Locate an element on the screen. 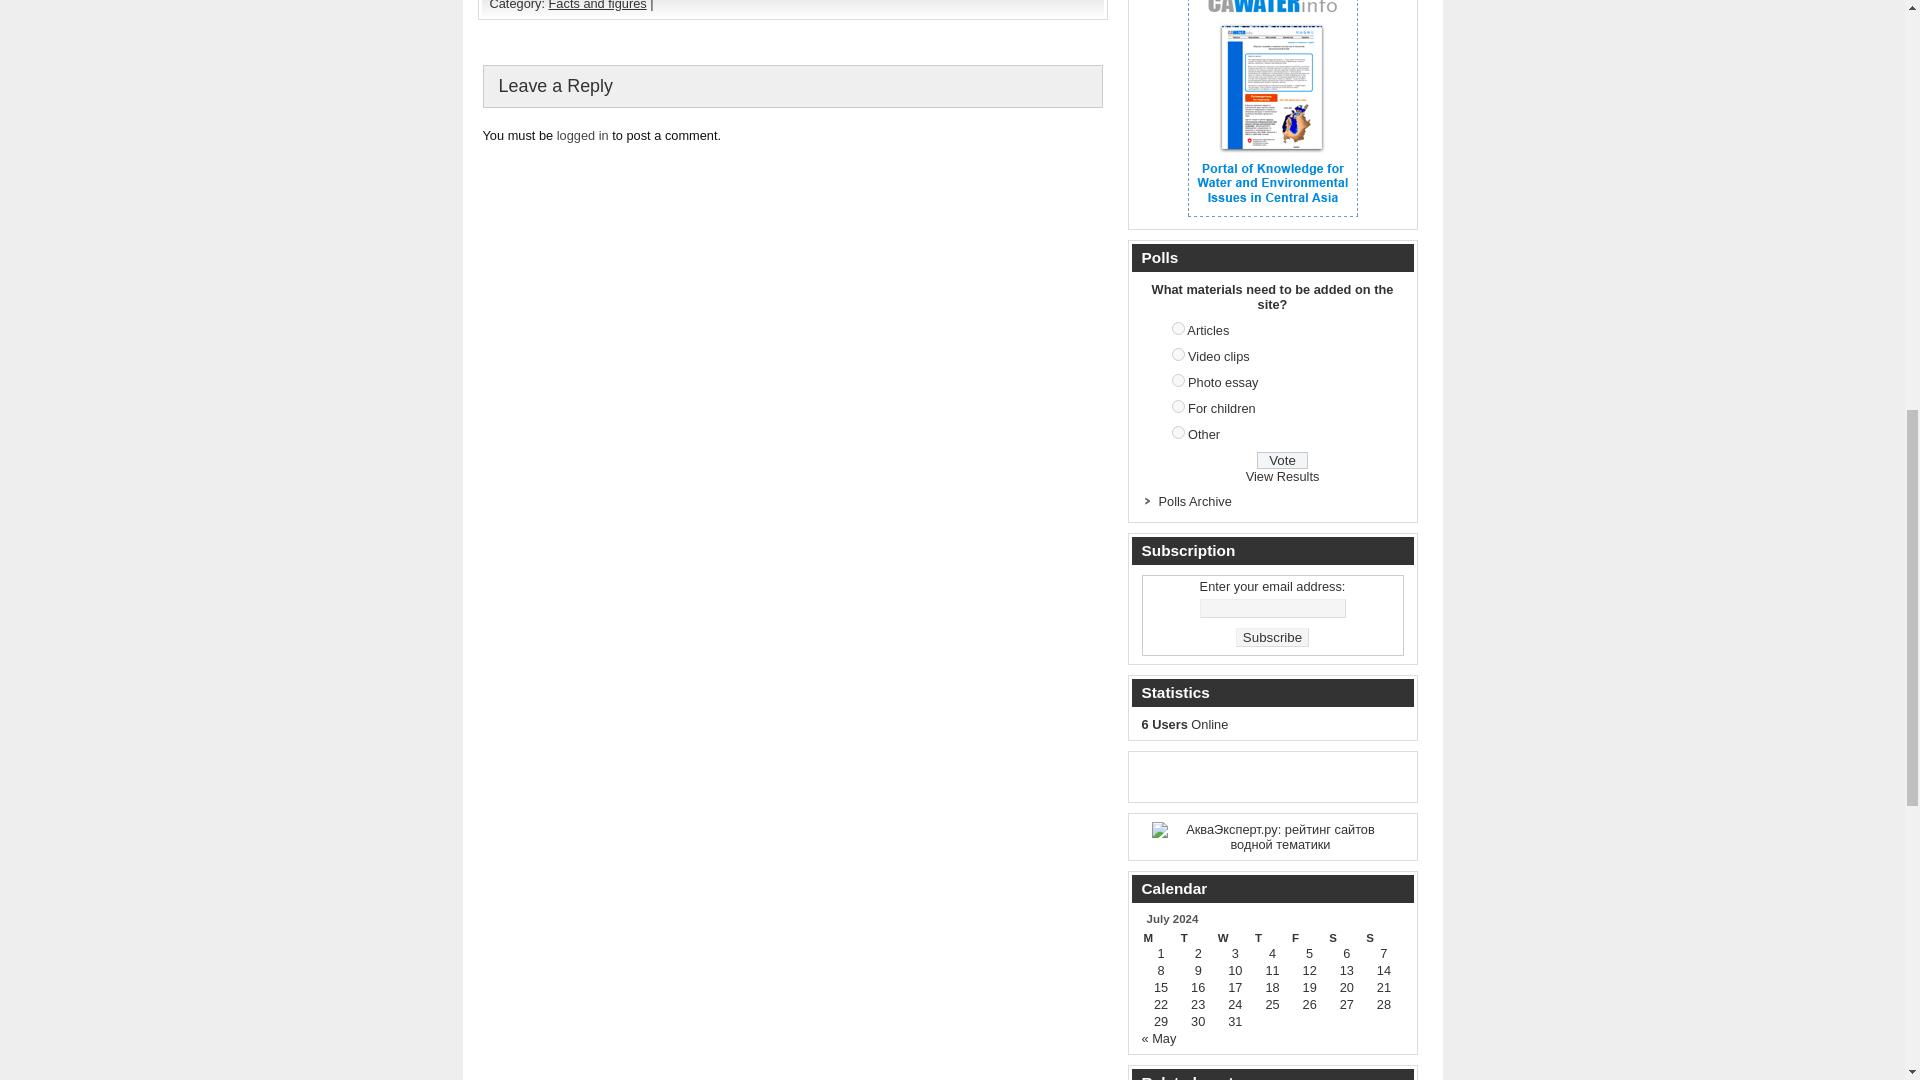  logged in is located at coordinates (582, 135).